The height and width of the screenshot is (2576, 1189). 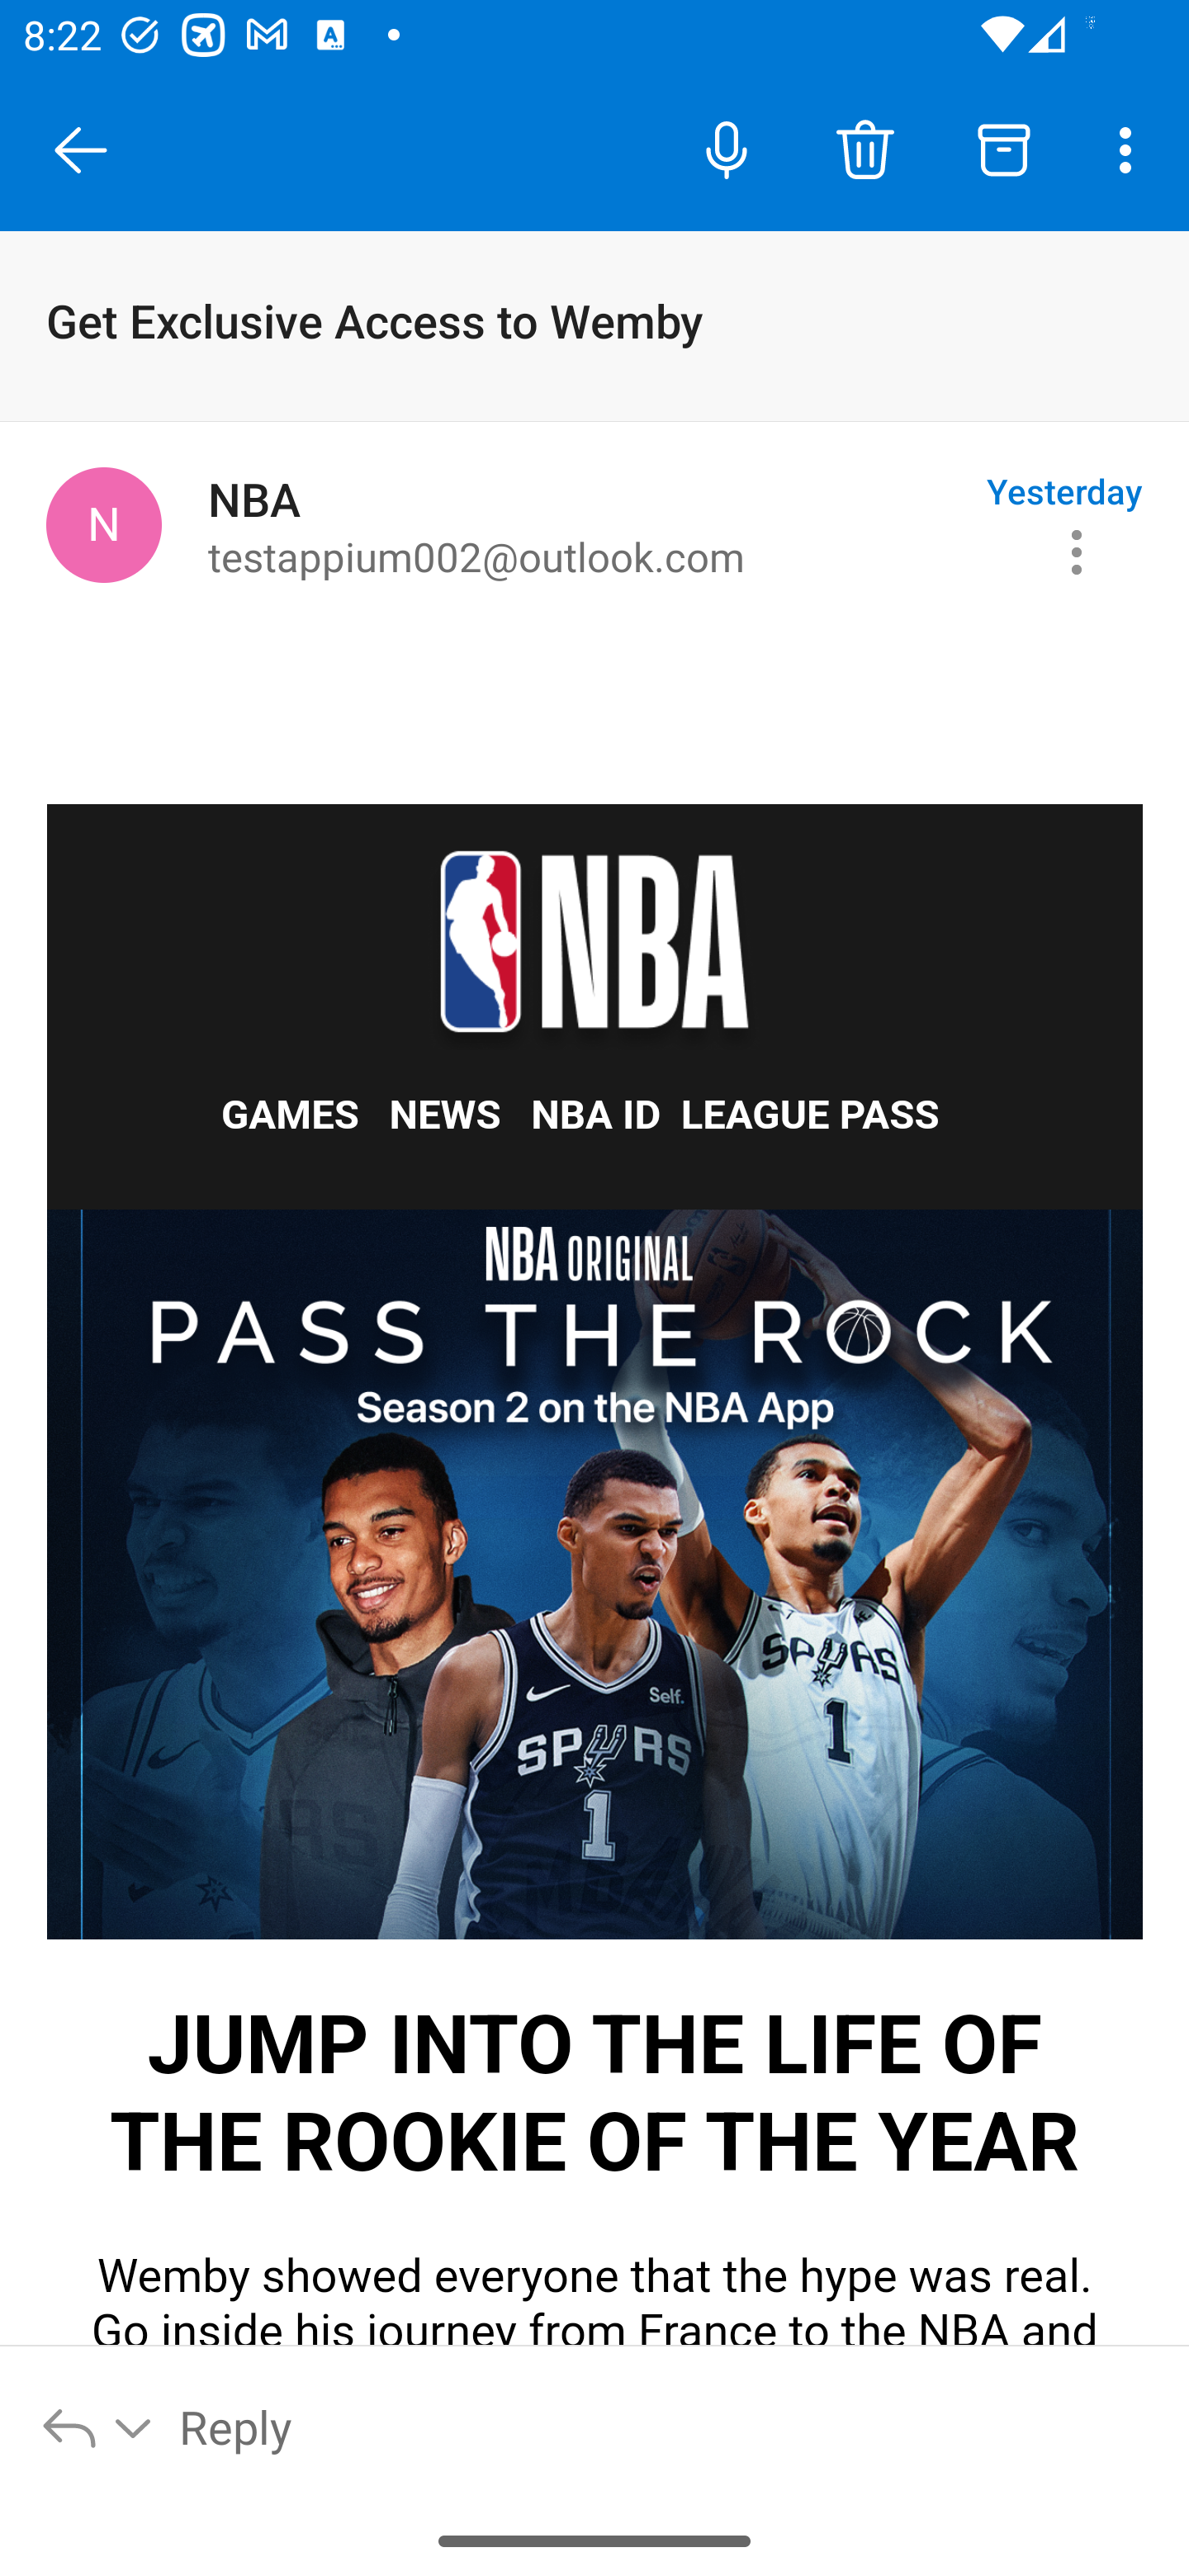 I want to click on Reply options, so click(x=98, y=2426).